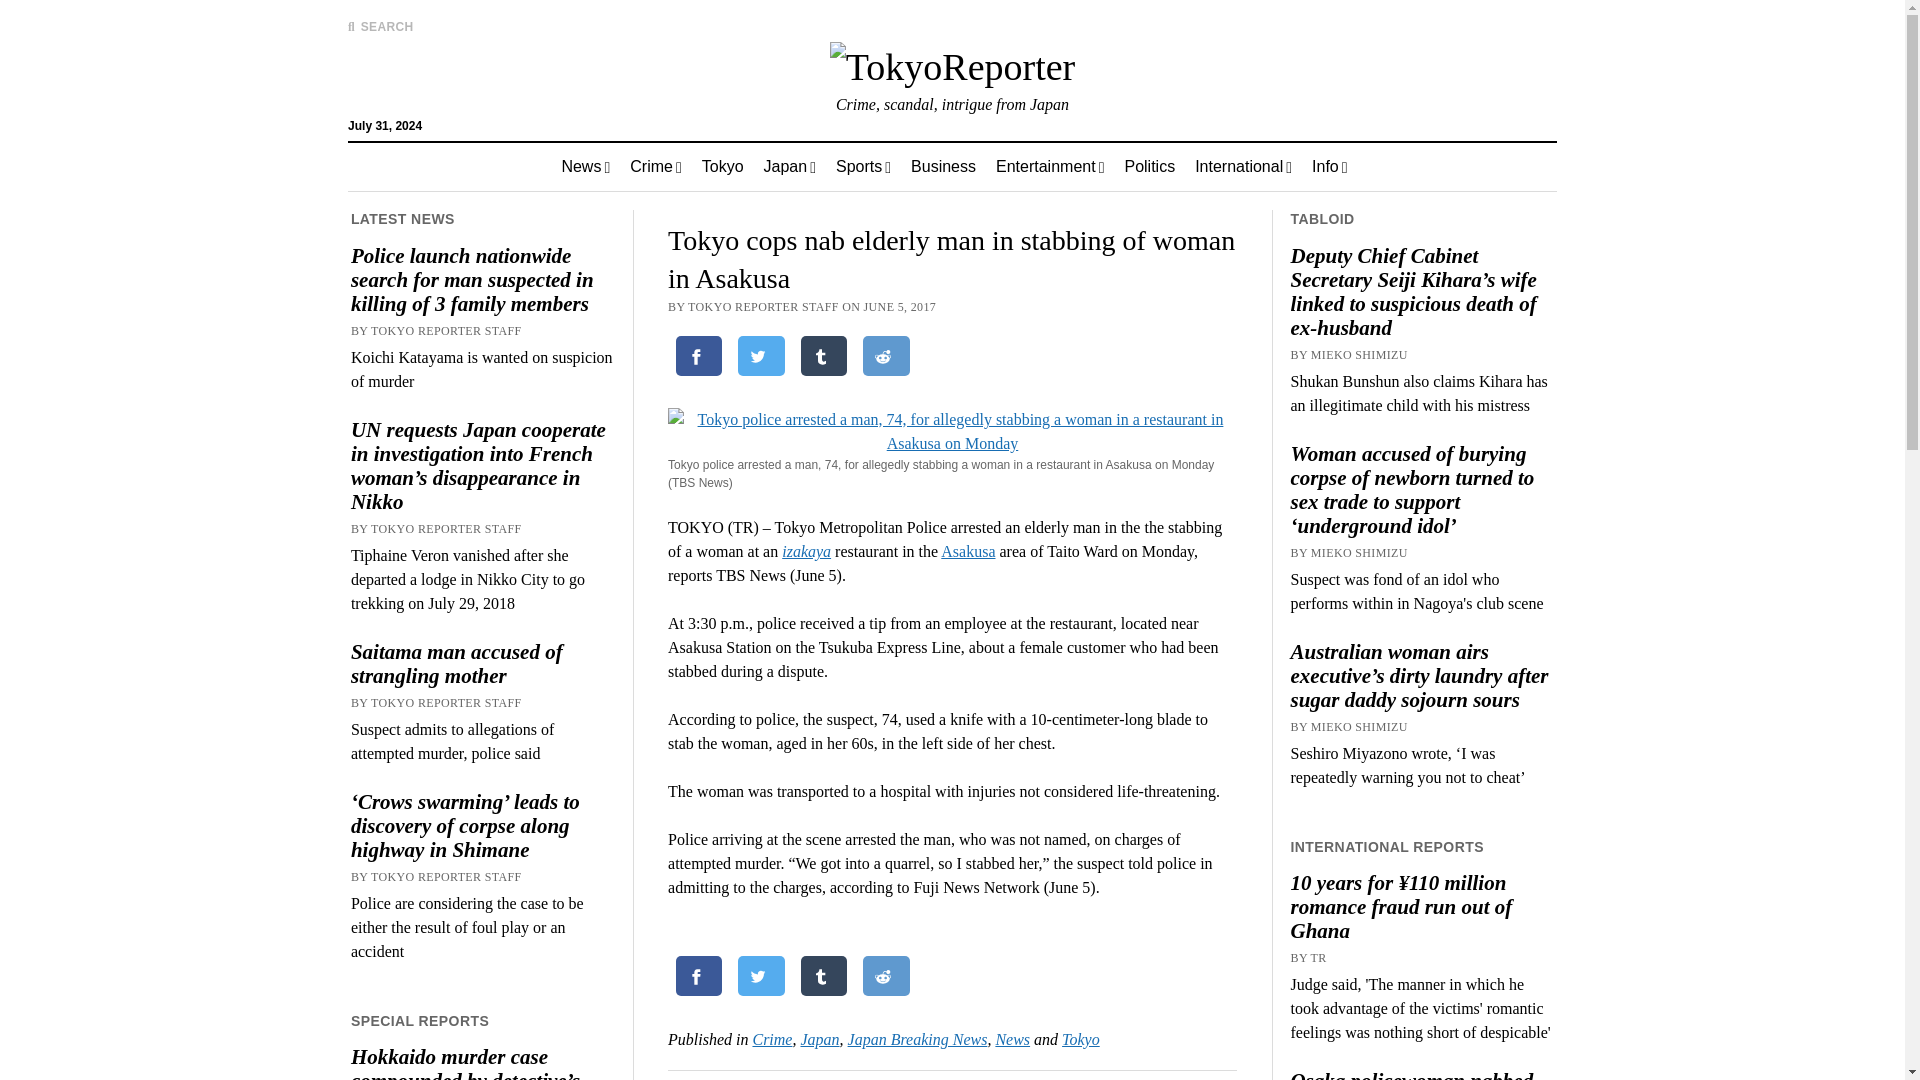 The image size is (1920, 1080). What do you see at coordinates (380, 26) in the screenshot?
I see `SEARCH` at bounding box center [380, 26].